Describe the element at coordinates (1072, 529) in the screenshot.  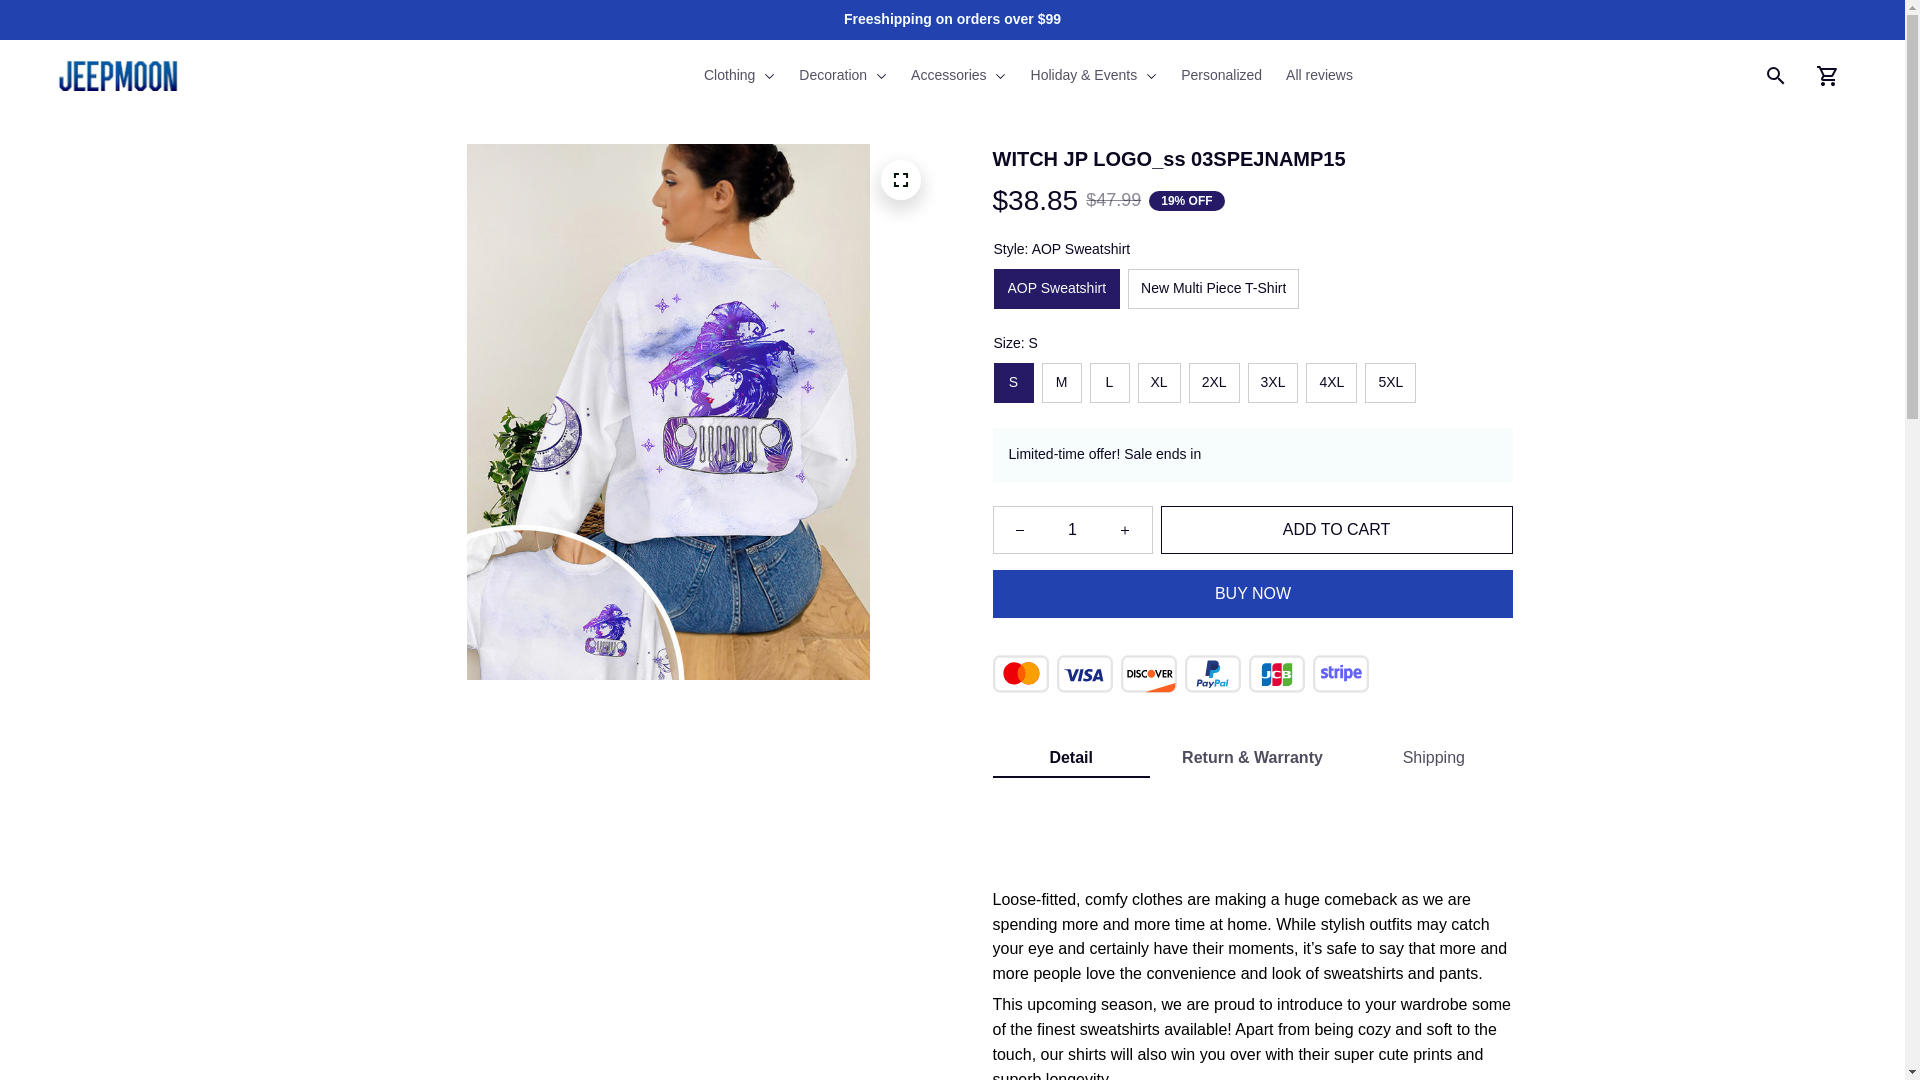
I see `1` at that location.